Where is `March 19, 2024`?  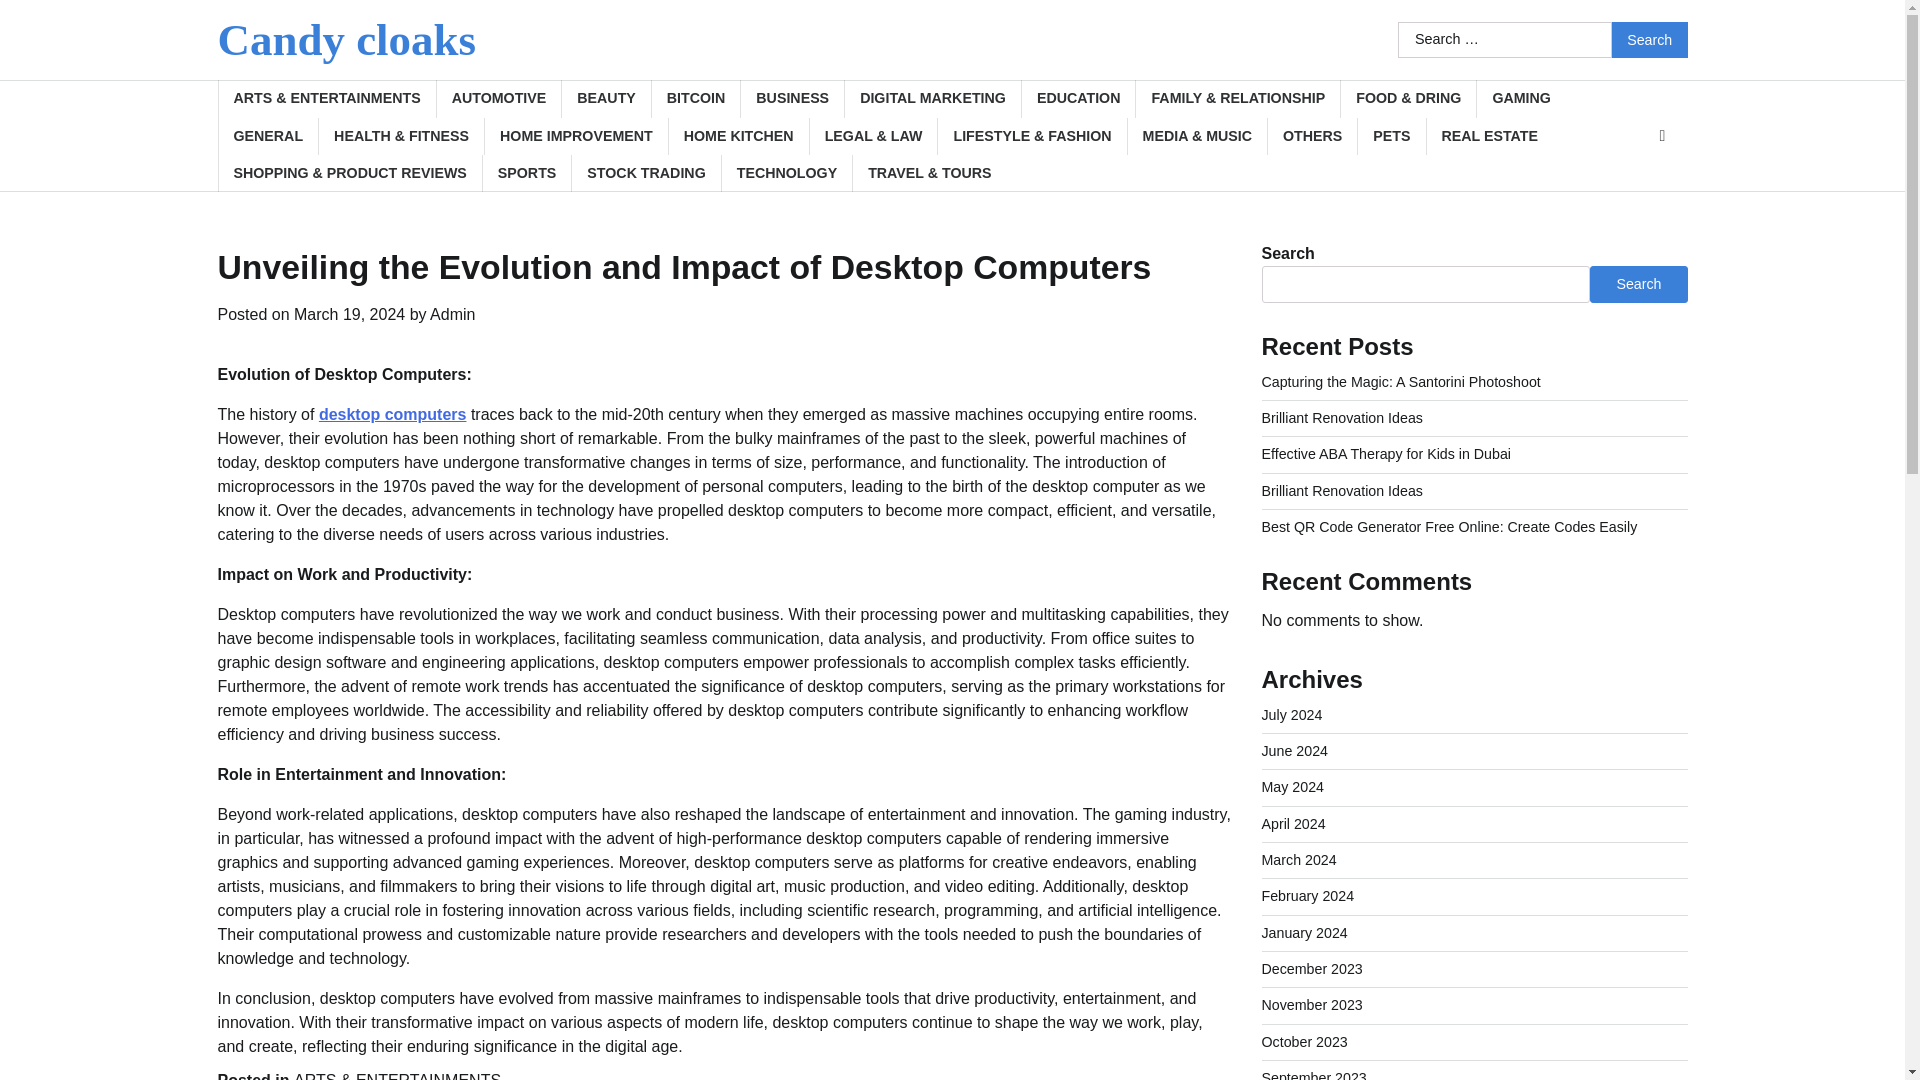
March 19, 2024 is located at coordinates (349, 314).